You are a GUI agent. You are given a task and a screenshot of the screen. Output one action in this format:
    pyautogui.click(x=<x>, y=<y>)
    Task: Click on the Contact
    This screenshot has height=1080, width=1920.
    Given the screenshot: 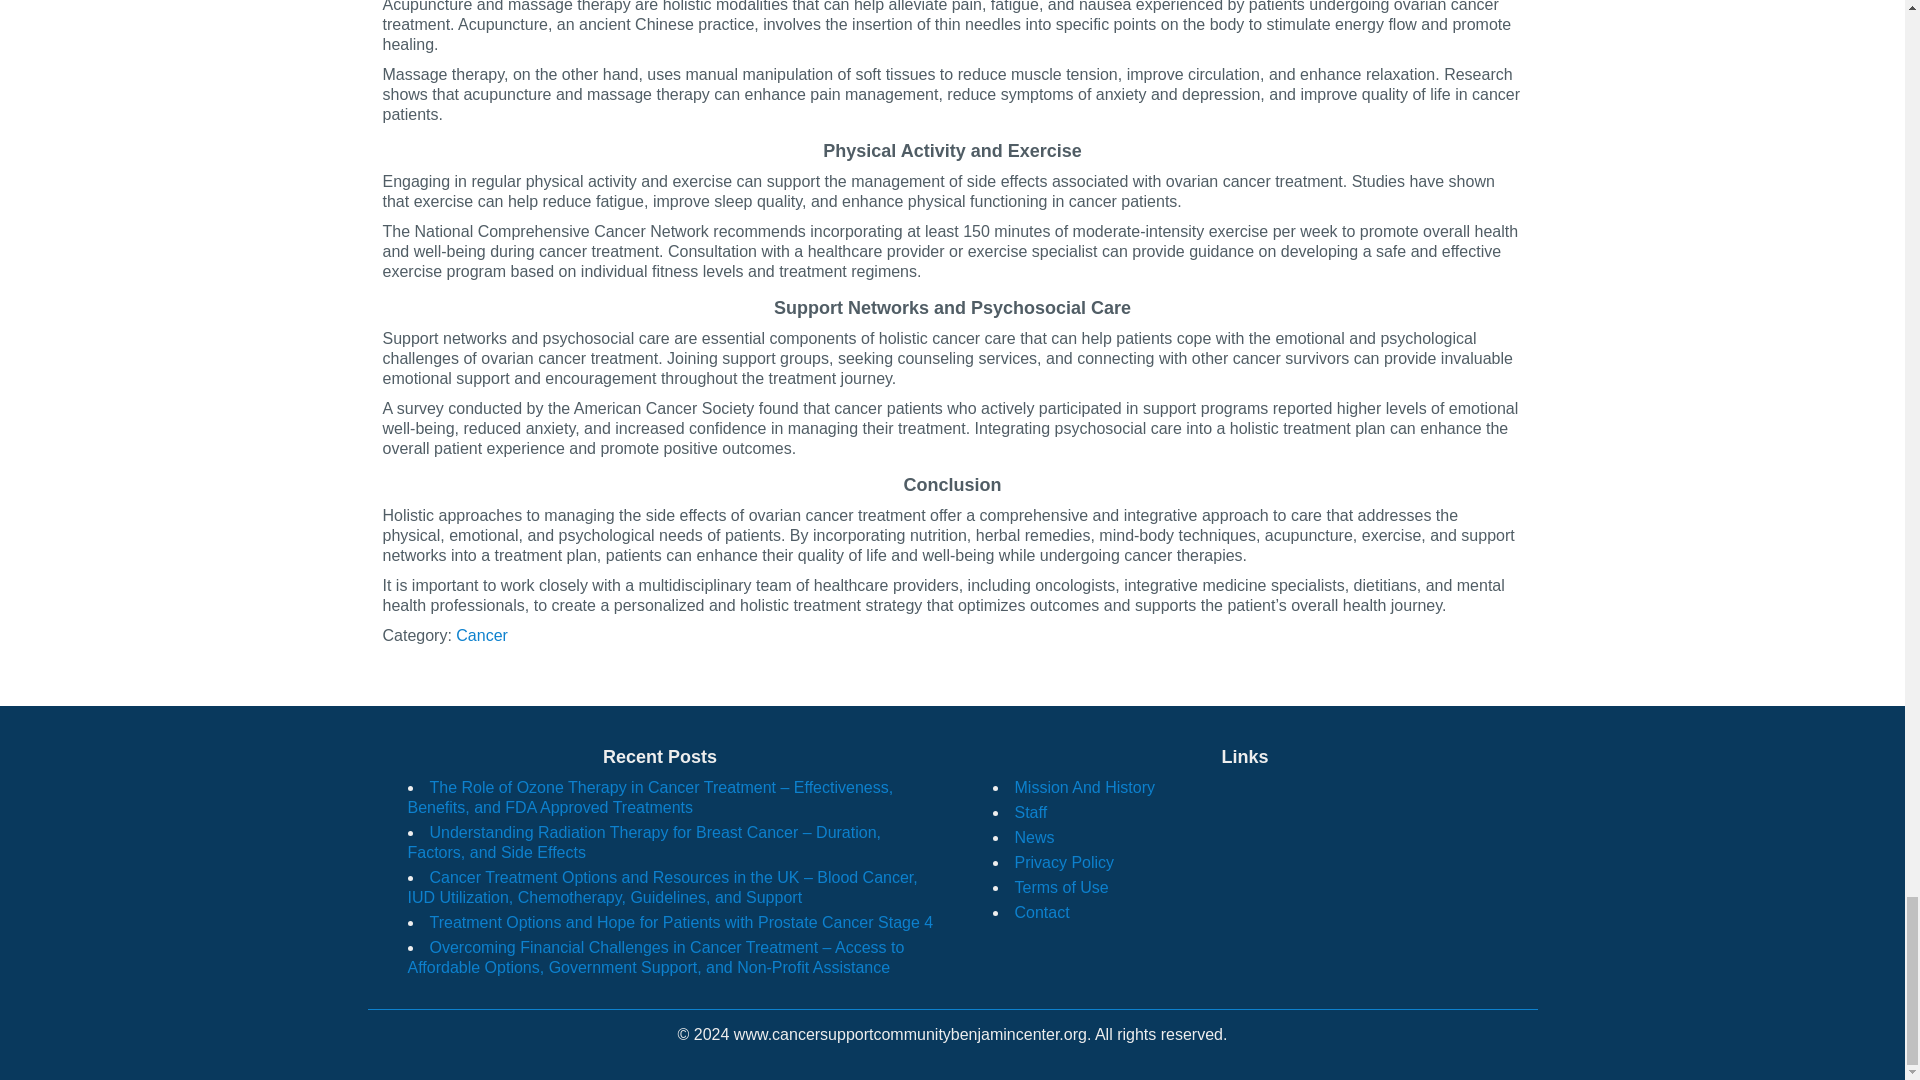 What is the action you would take?
    pyautogui.click(x=1041, y=912)
    